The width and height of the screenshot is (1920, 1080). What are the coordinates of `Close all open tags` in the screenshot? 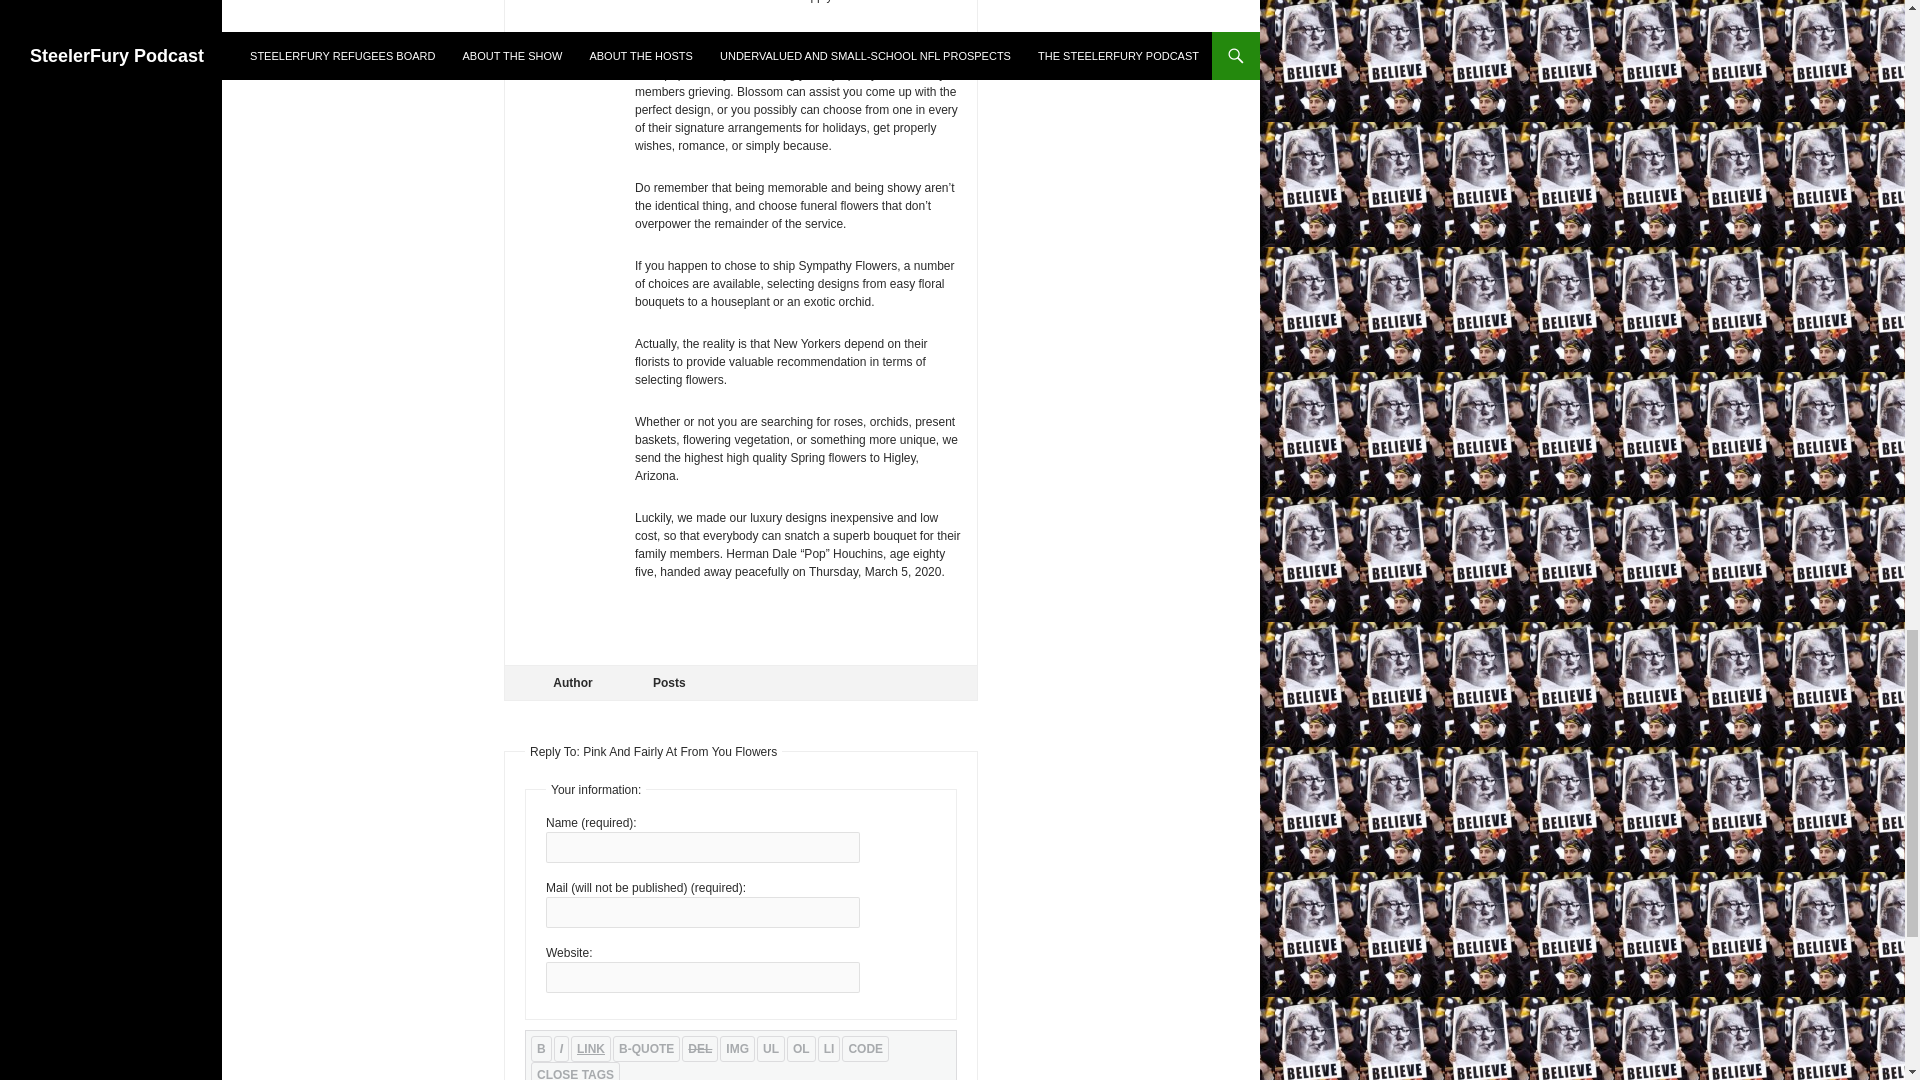 It's located at (576, 1070).